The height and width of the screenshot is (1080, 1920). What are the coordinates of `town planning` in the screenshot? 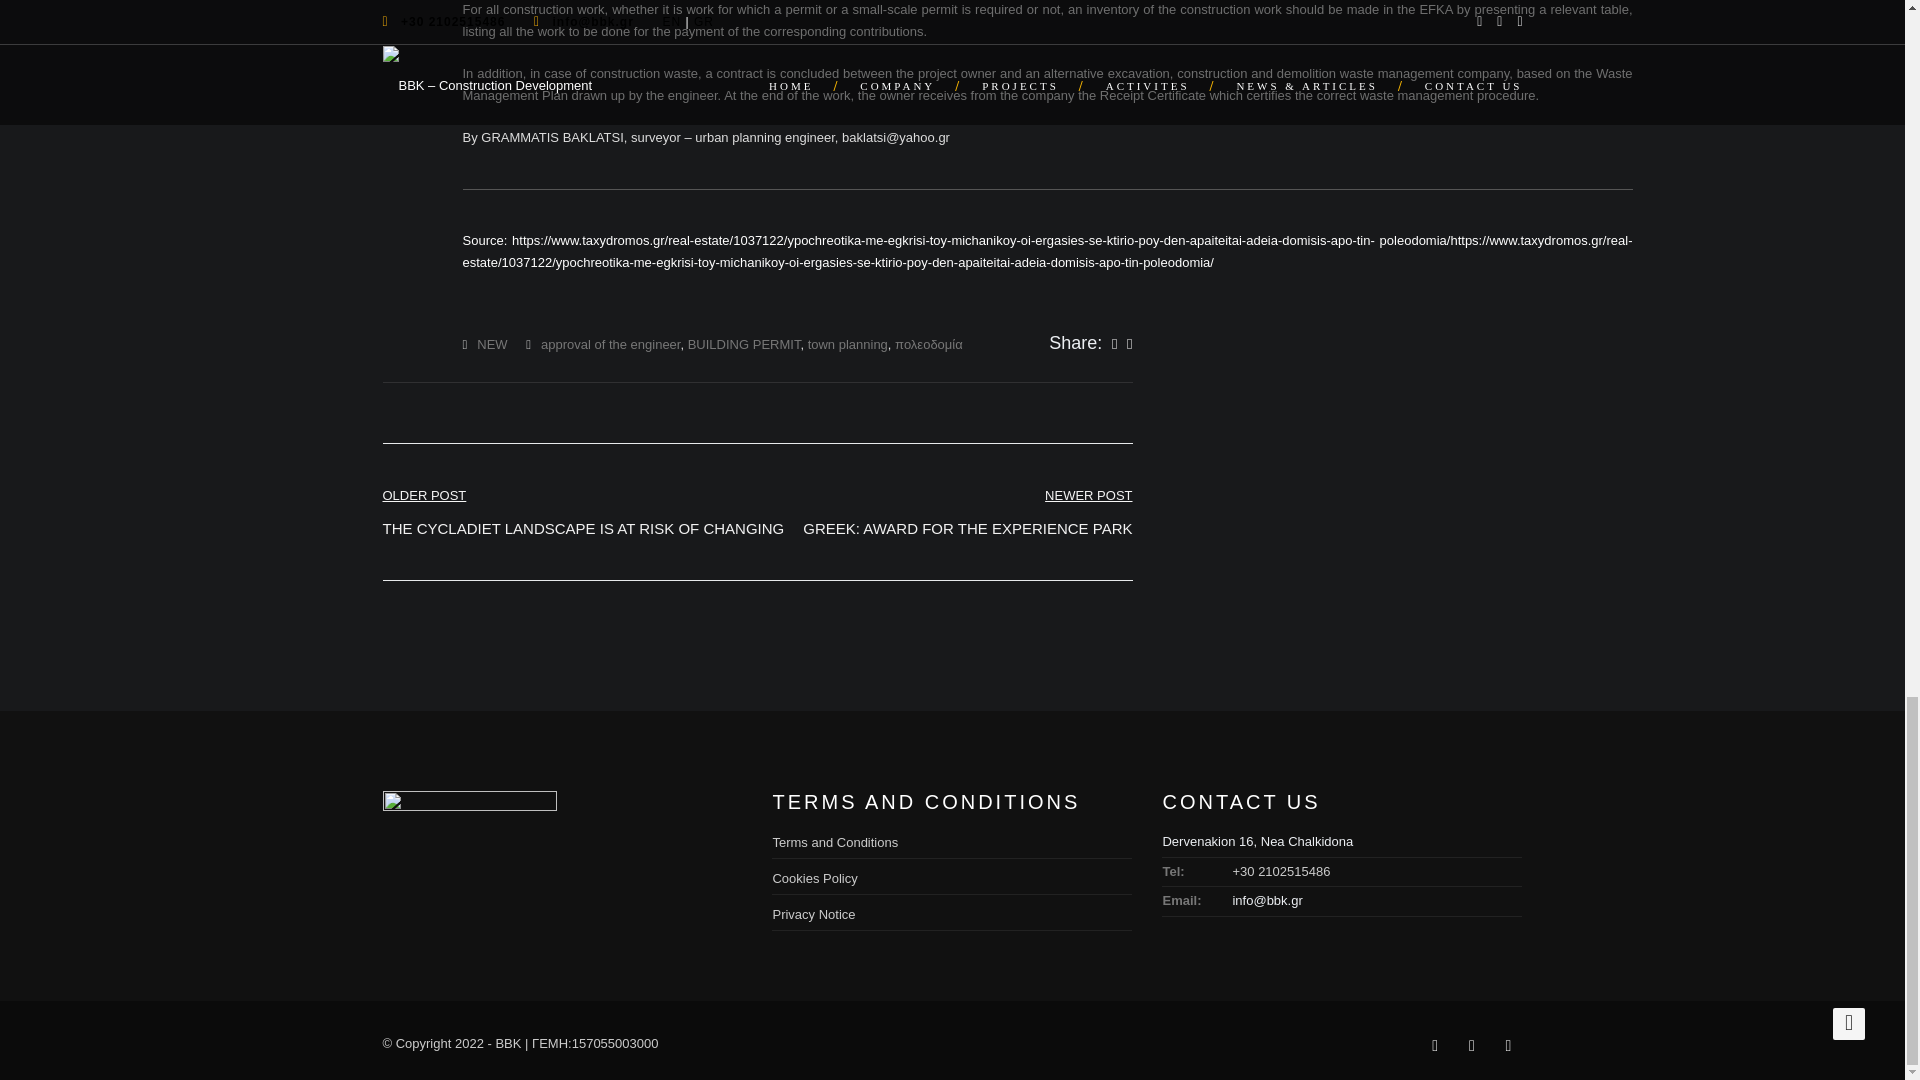 It's located at (582, 512).